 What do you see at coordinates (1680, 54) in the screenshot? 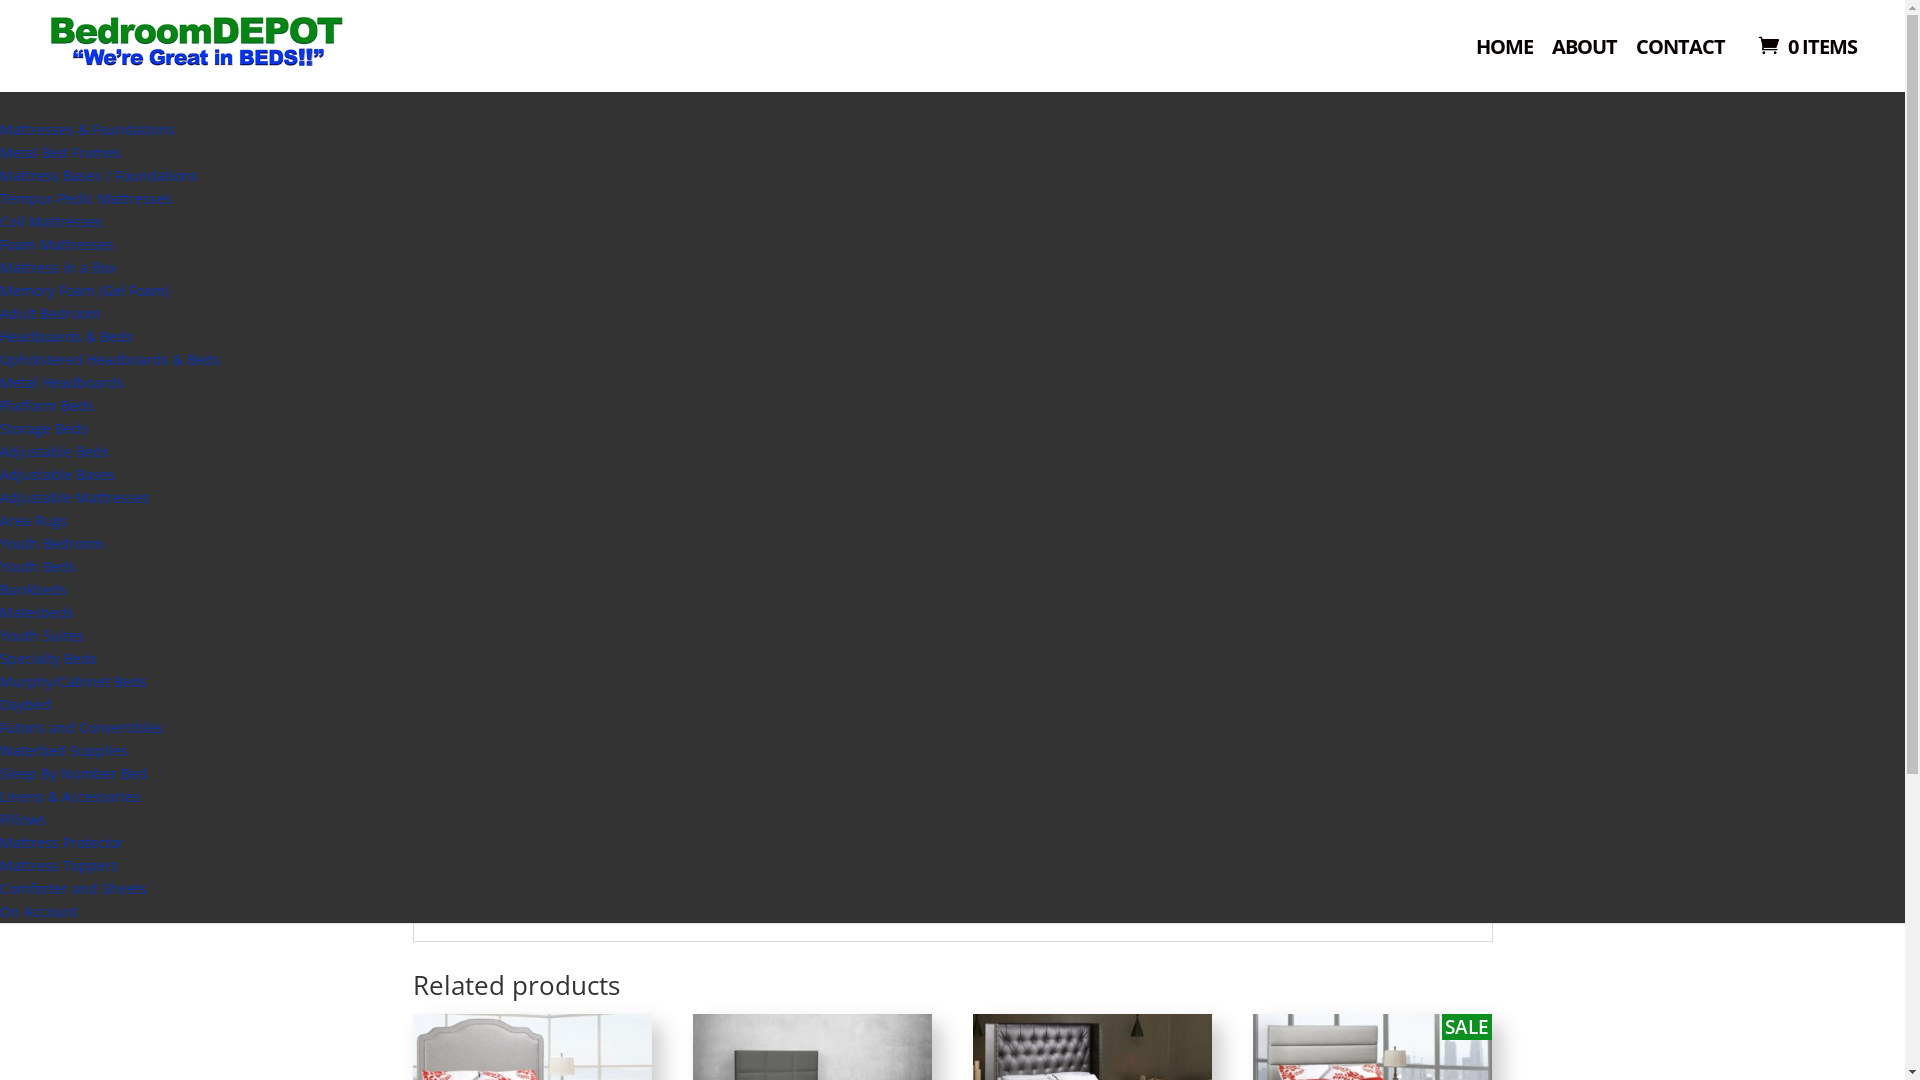
I see `CONTACT` at bounding box center [1680, 54].